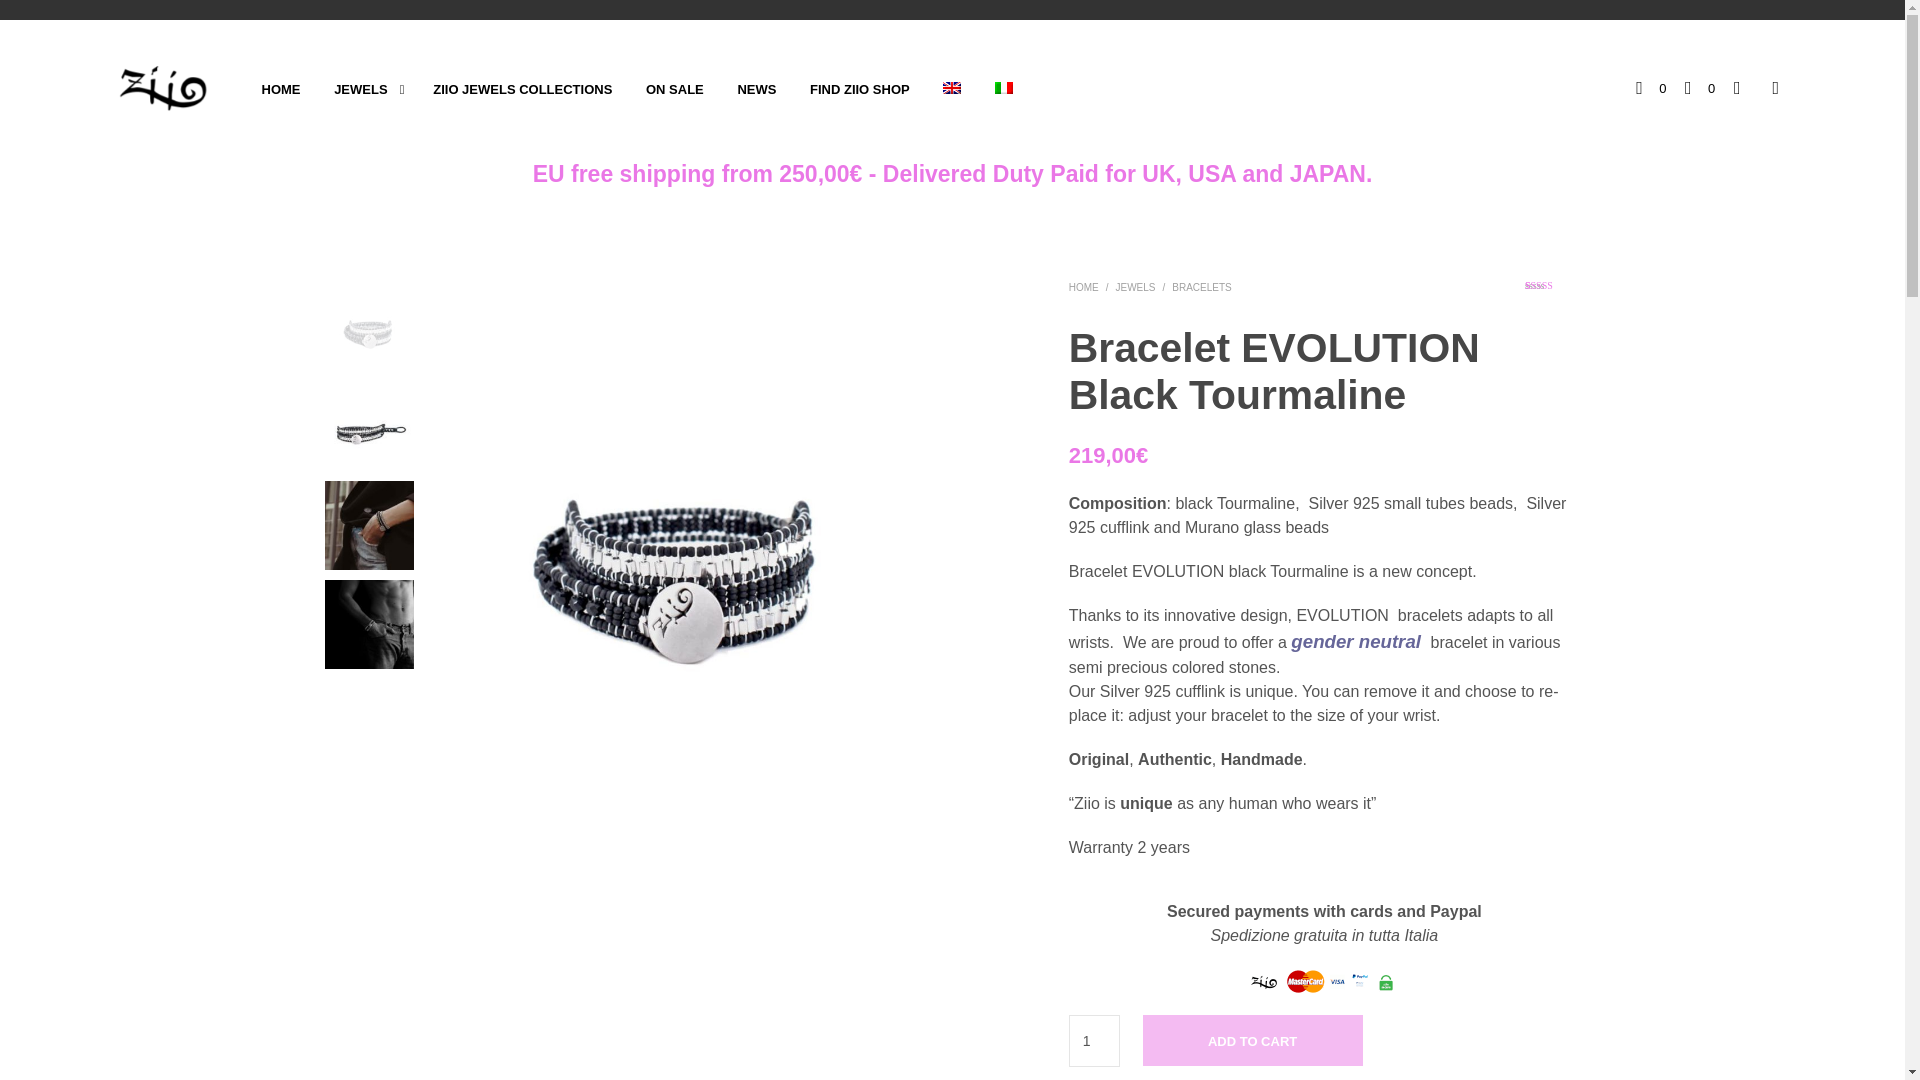 This screenshot has width=1920, height=1080. I want to click on FIND ZIIO SHOP, so click(860, 90).